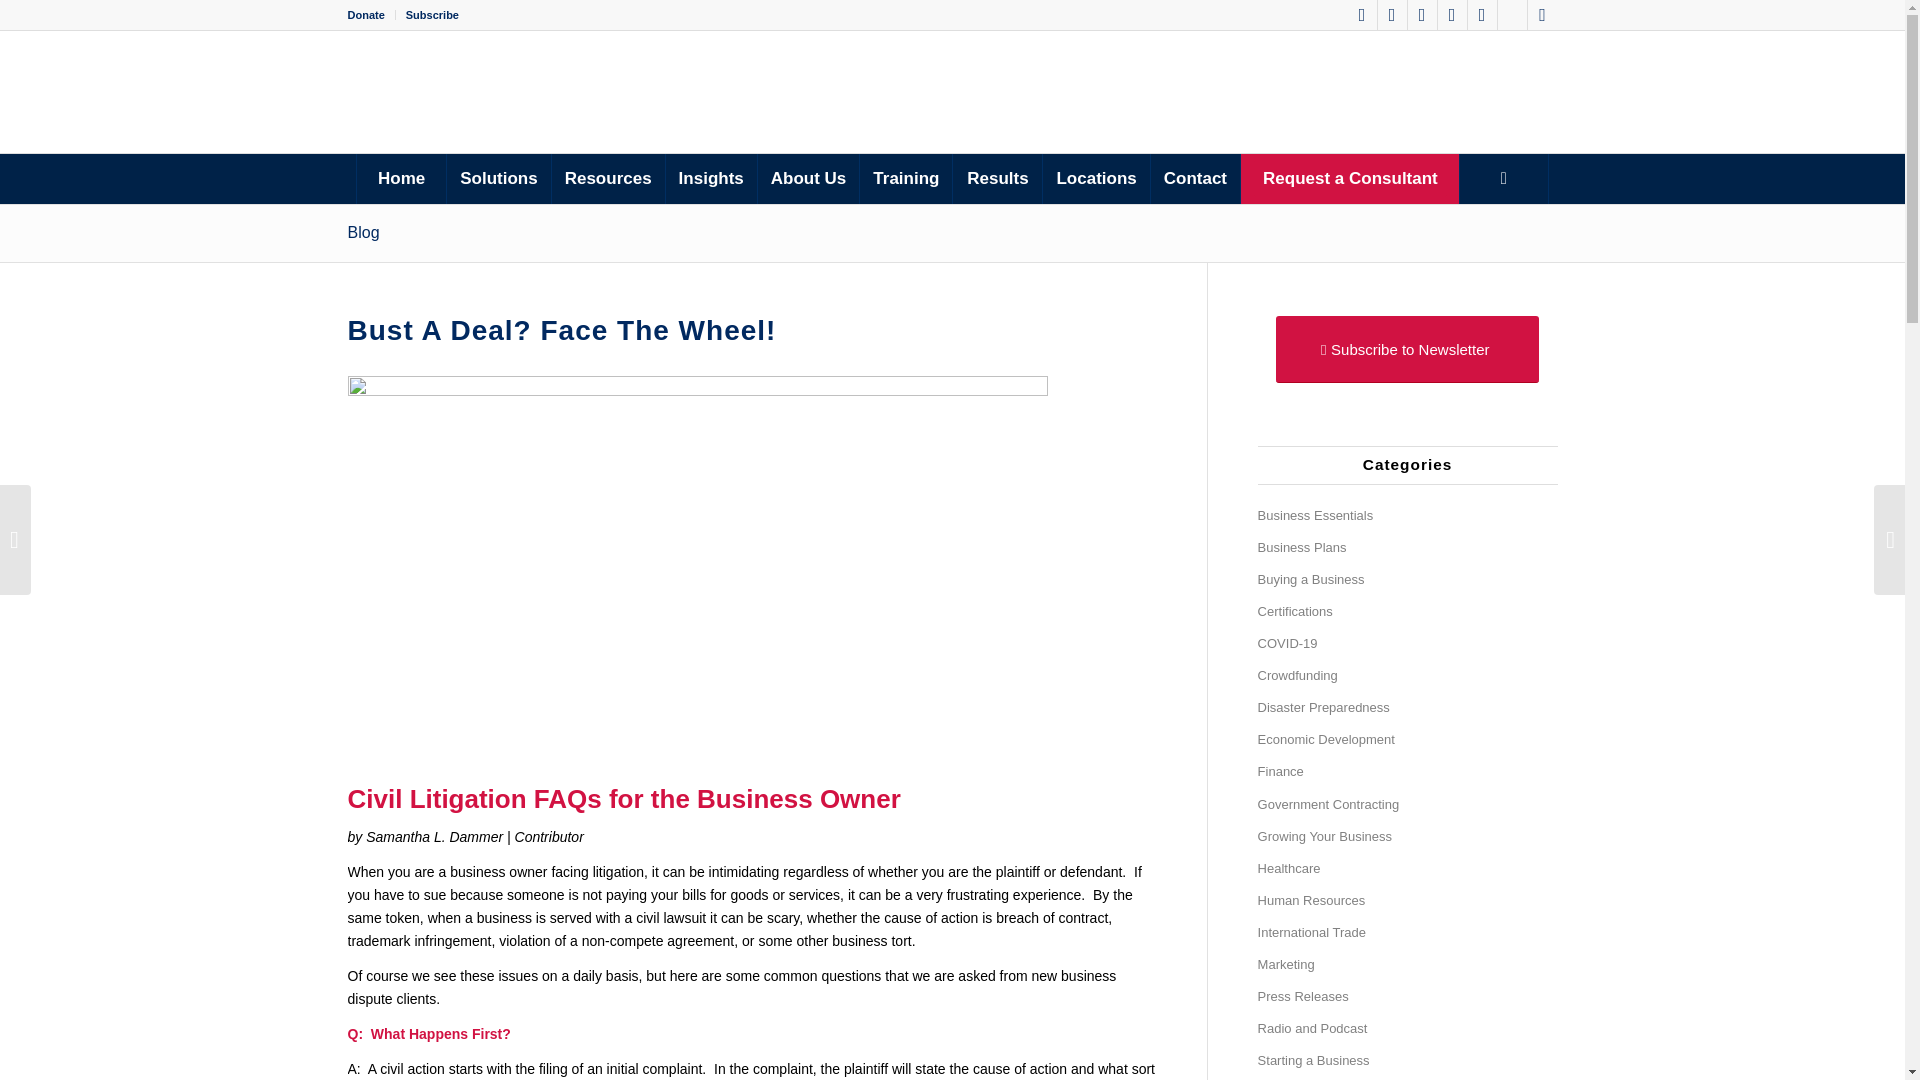 This screenshot has height=1080, width=1920. I want to click on Flickr, so click(1482, 15).